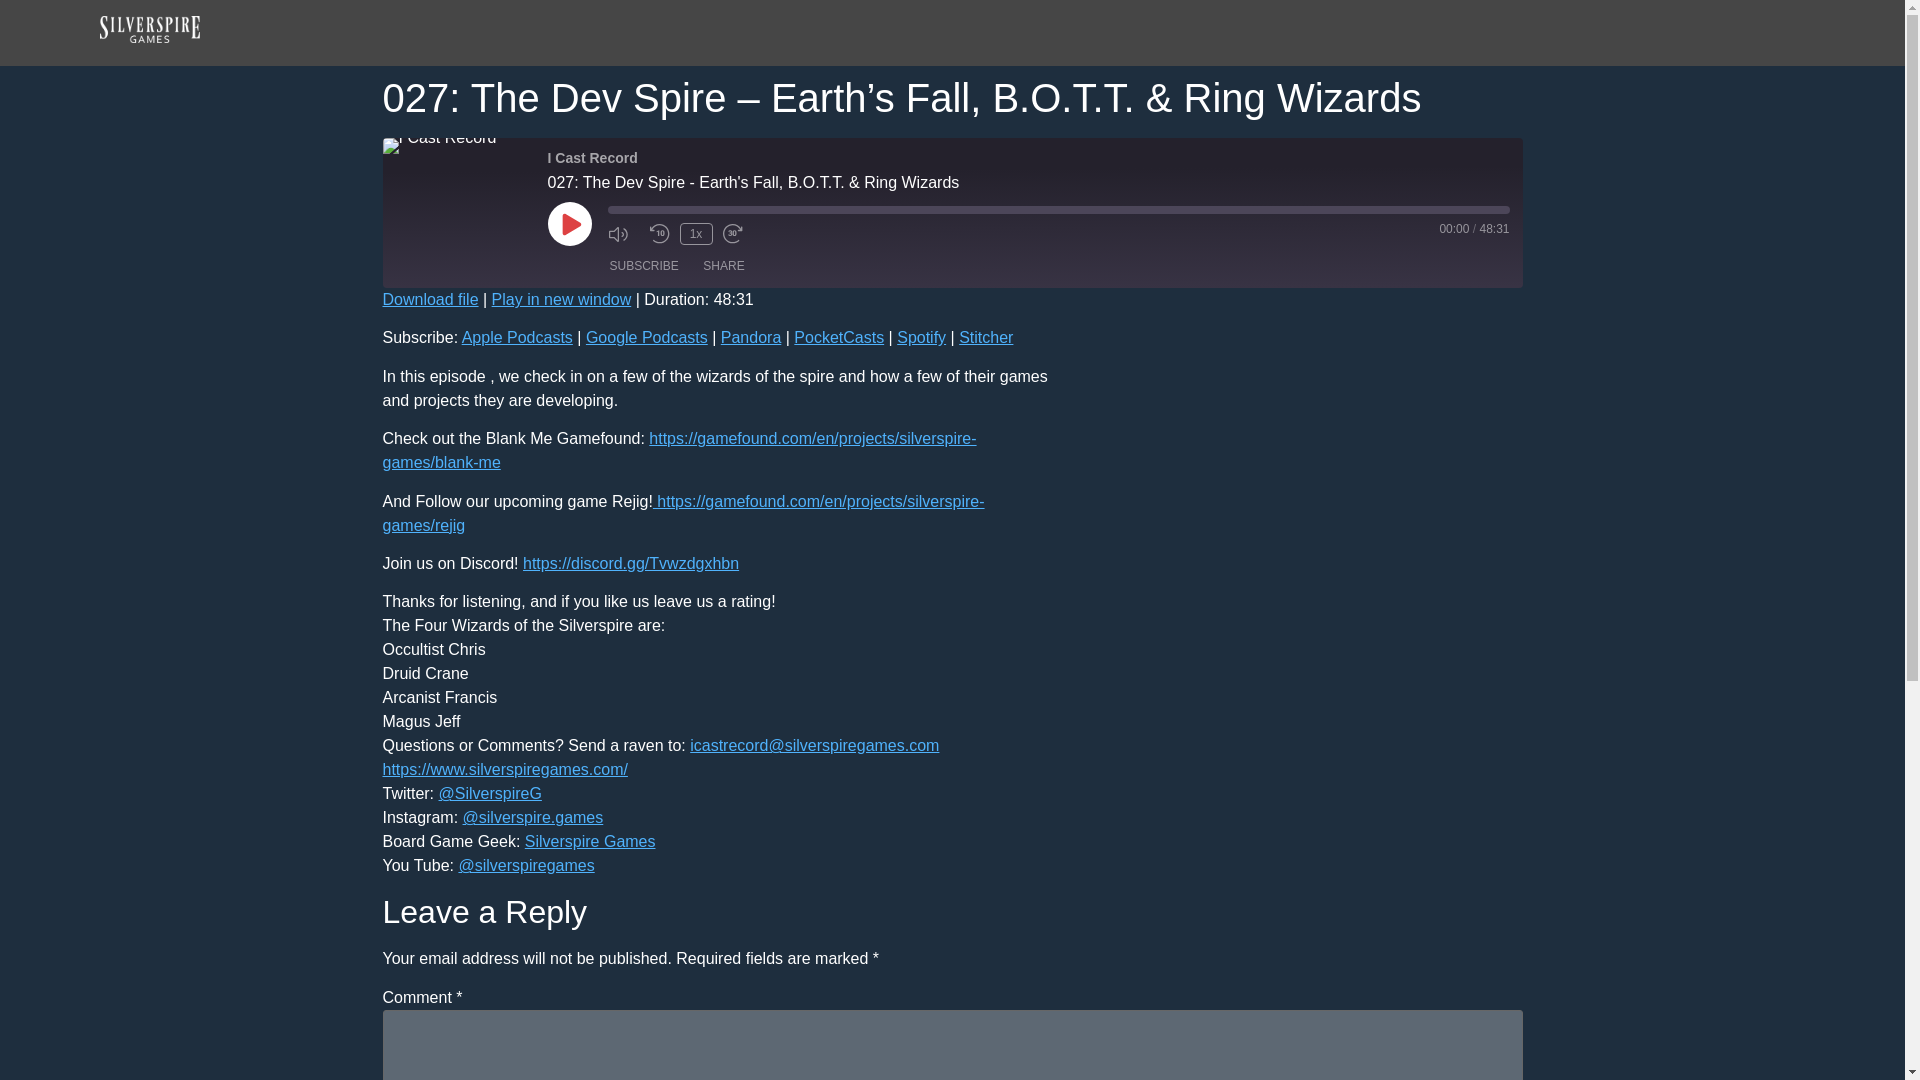 Image resolution: width=1920 pixels, height=1080 pixels. Describe the element at coordinates (646, 337) in the screenshot. I see `Google Podcasts` at that location.